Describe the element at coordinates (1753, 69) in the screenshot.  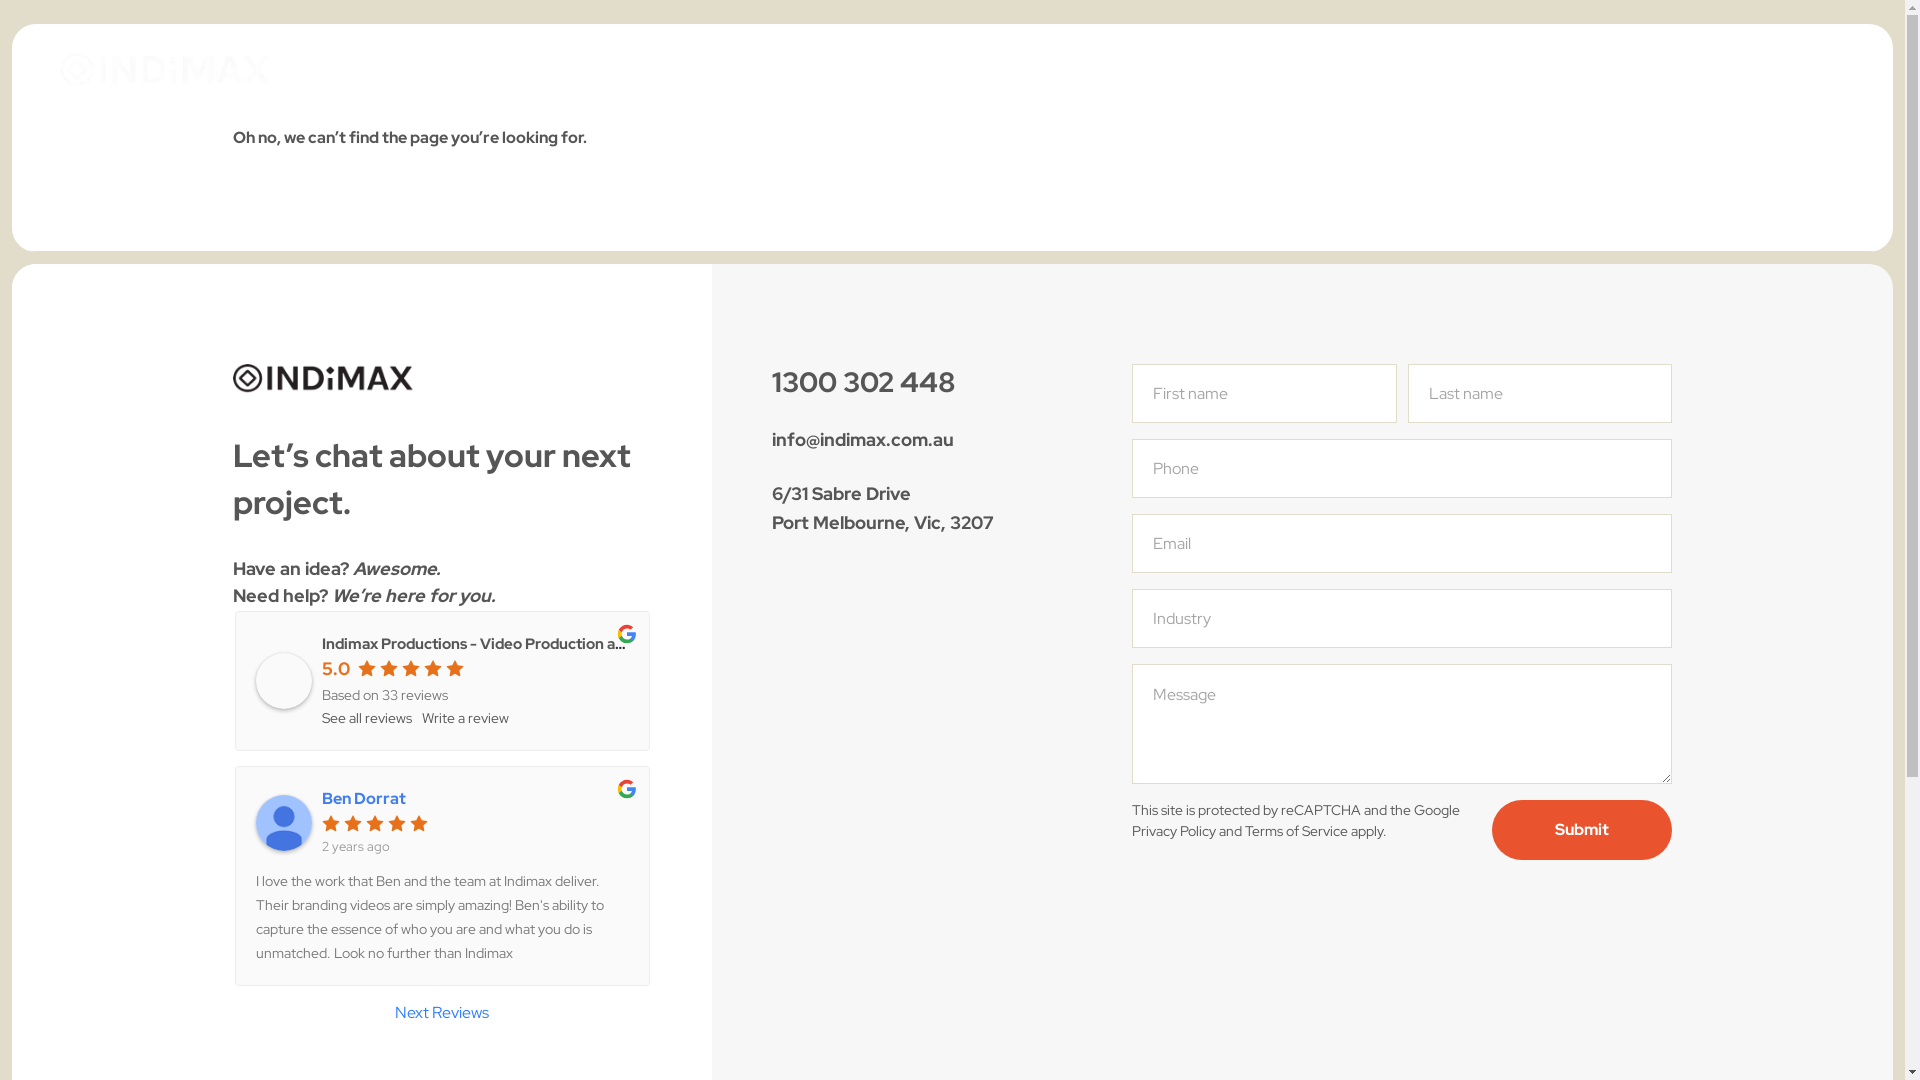
I see `1300 302 448` at that location.